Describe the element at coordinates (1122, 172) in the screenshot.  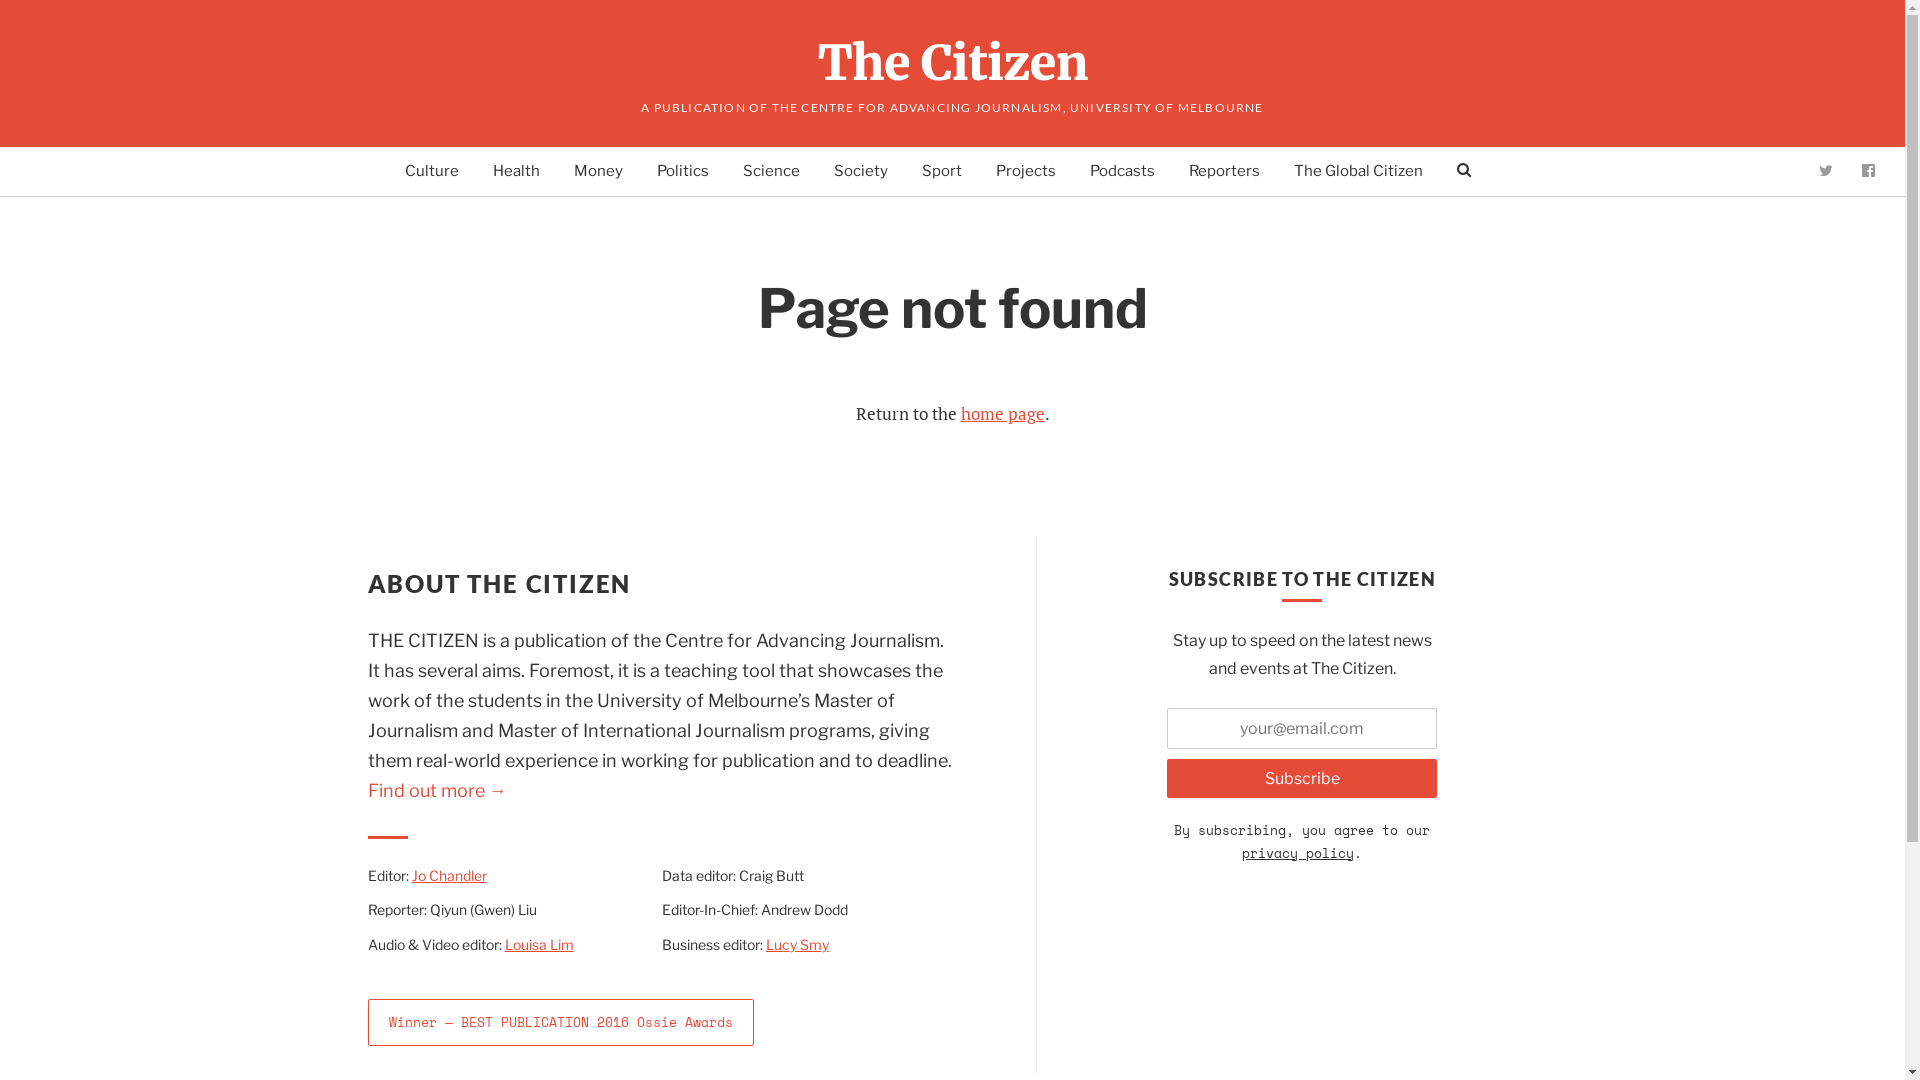
I see `Podcasts` at that location.